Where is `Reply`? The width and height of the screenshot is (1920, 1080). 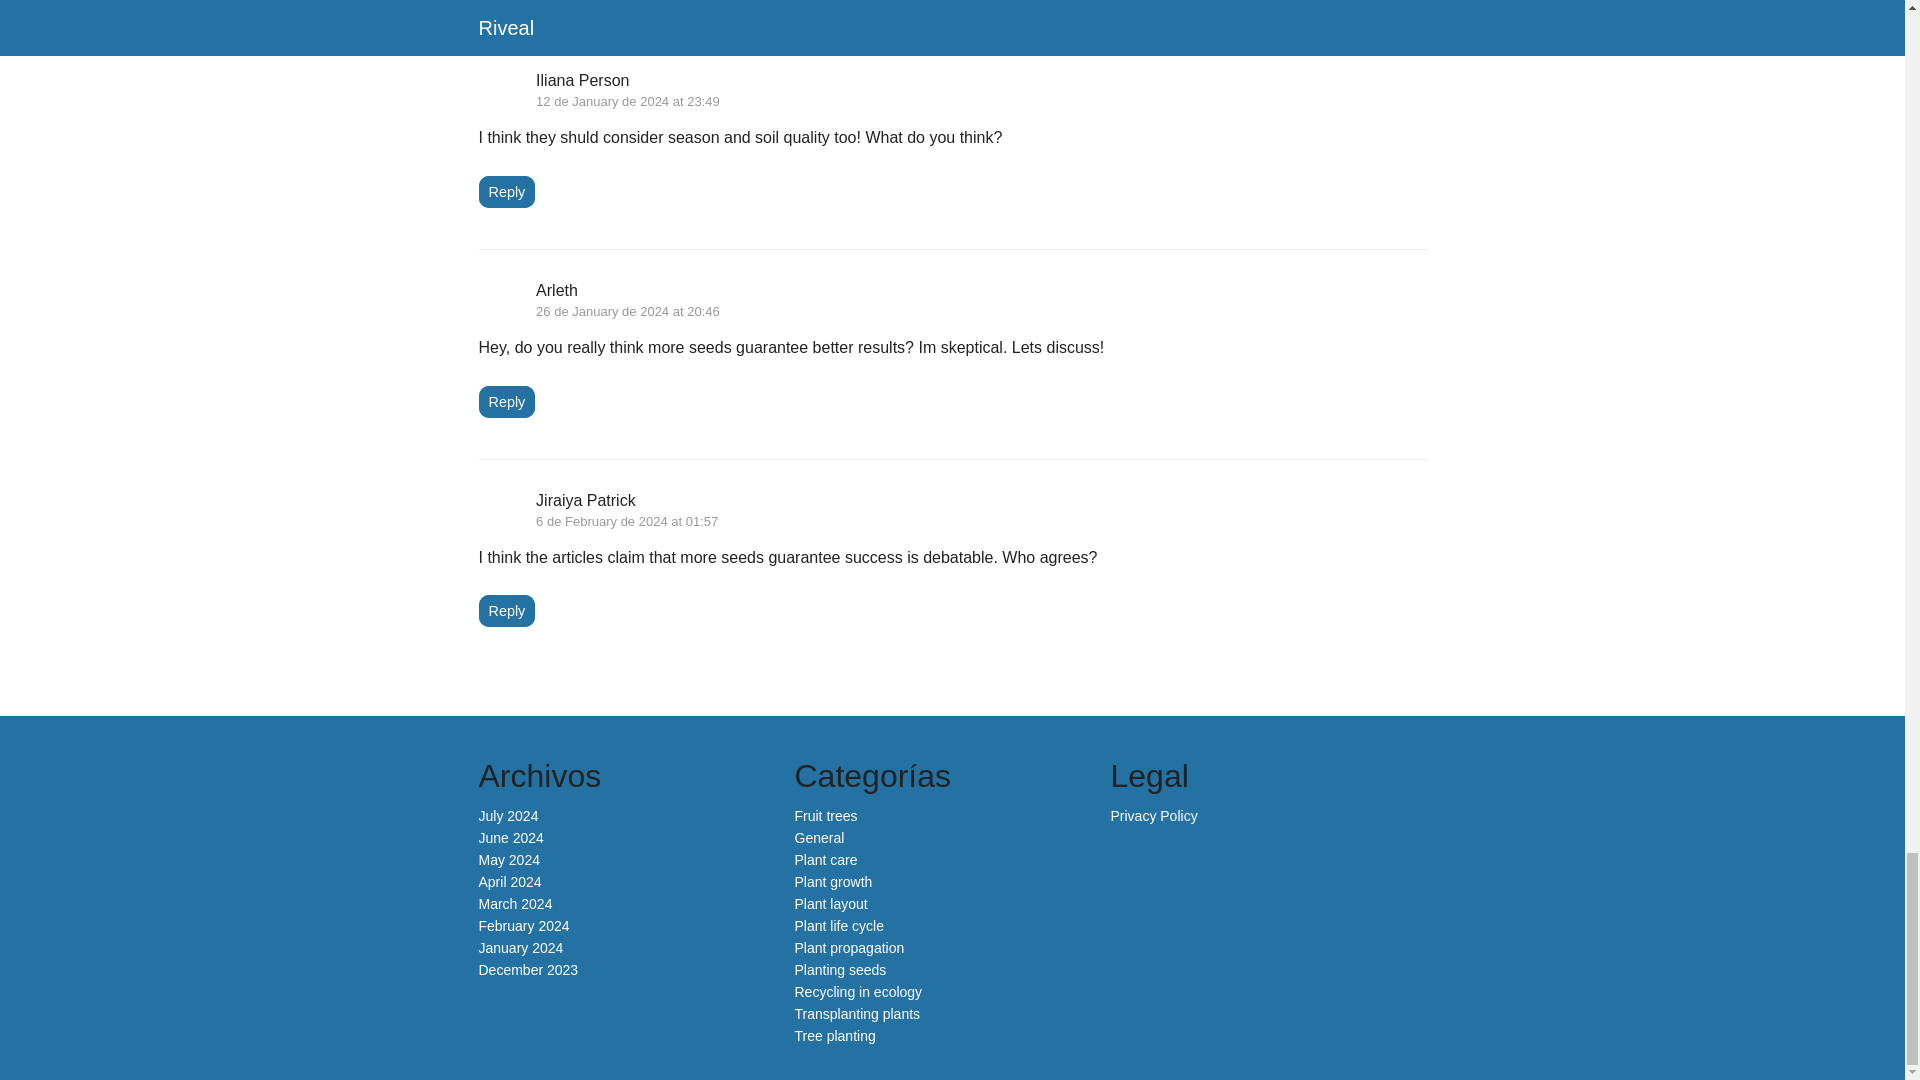
Reply is located at coordinates (506, 401).